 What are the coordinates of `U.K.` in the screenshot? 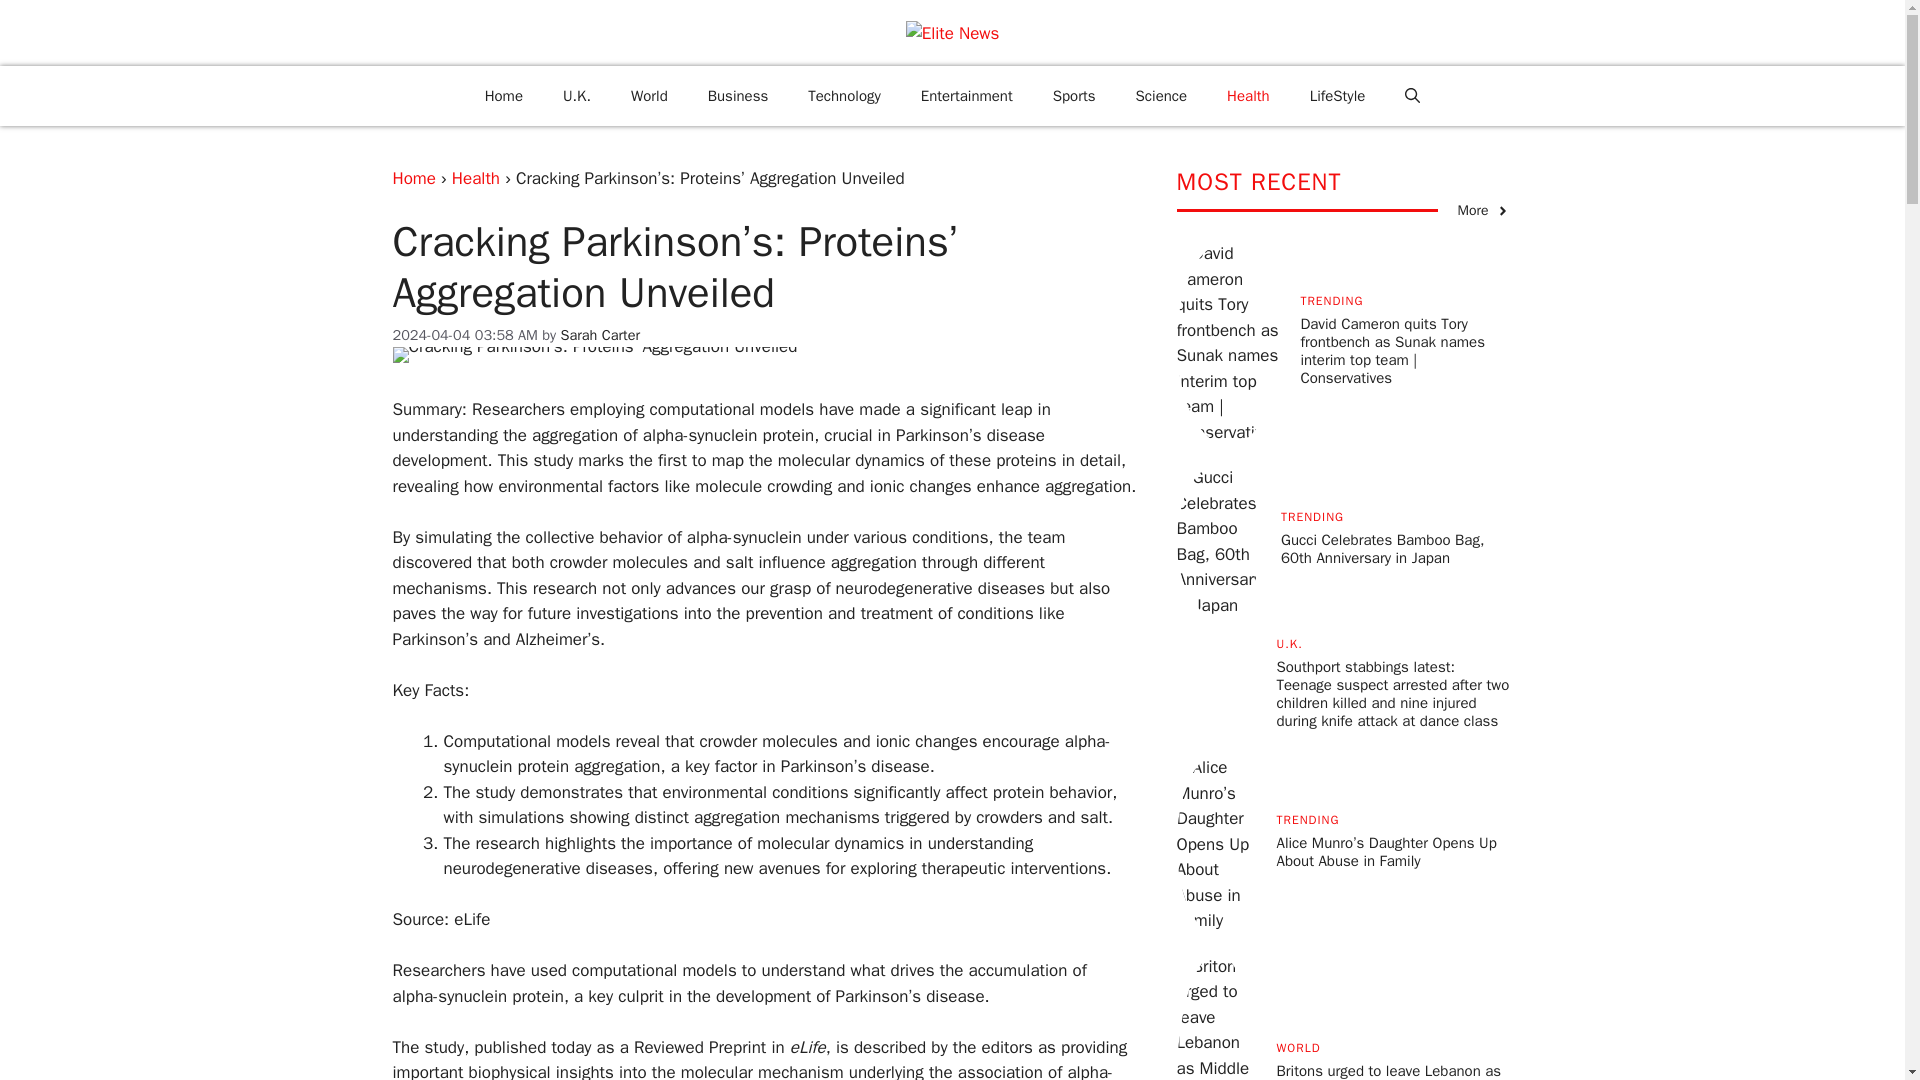 It's located at (576, 96).